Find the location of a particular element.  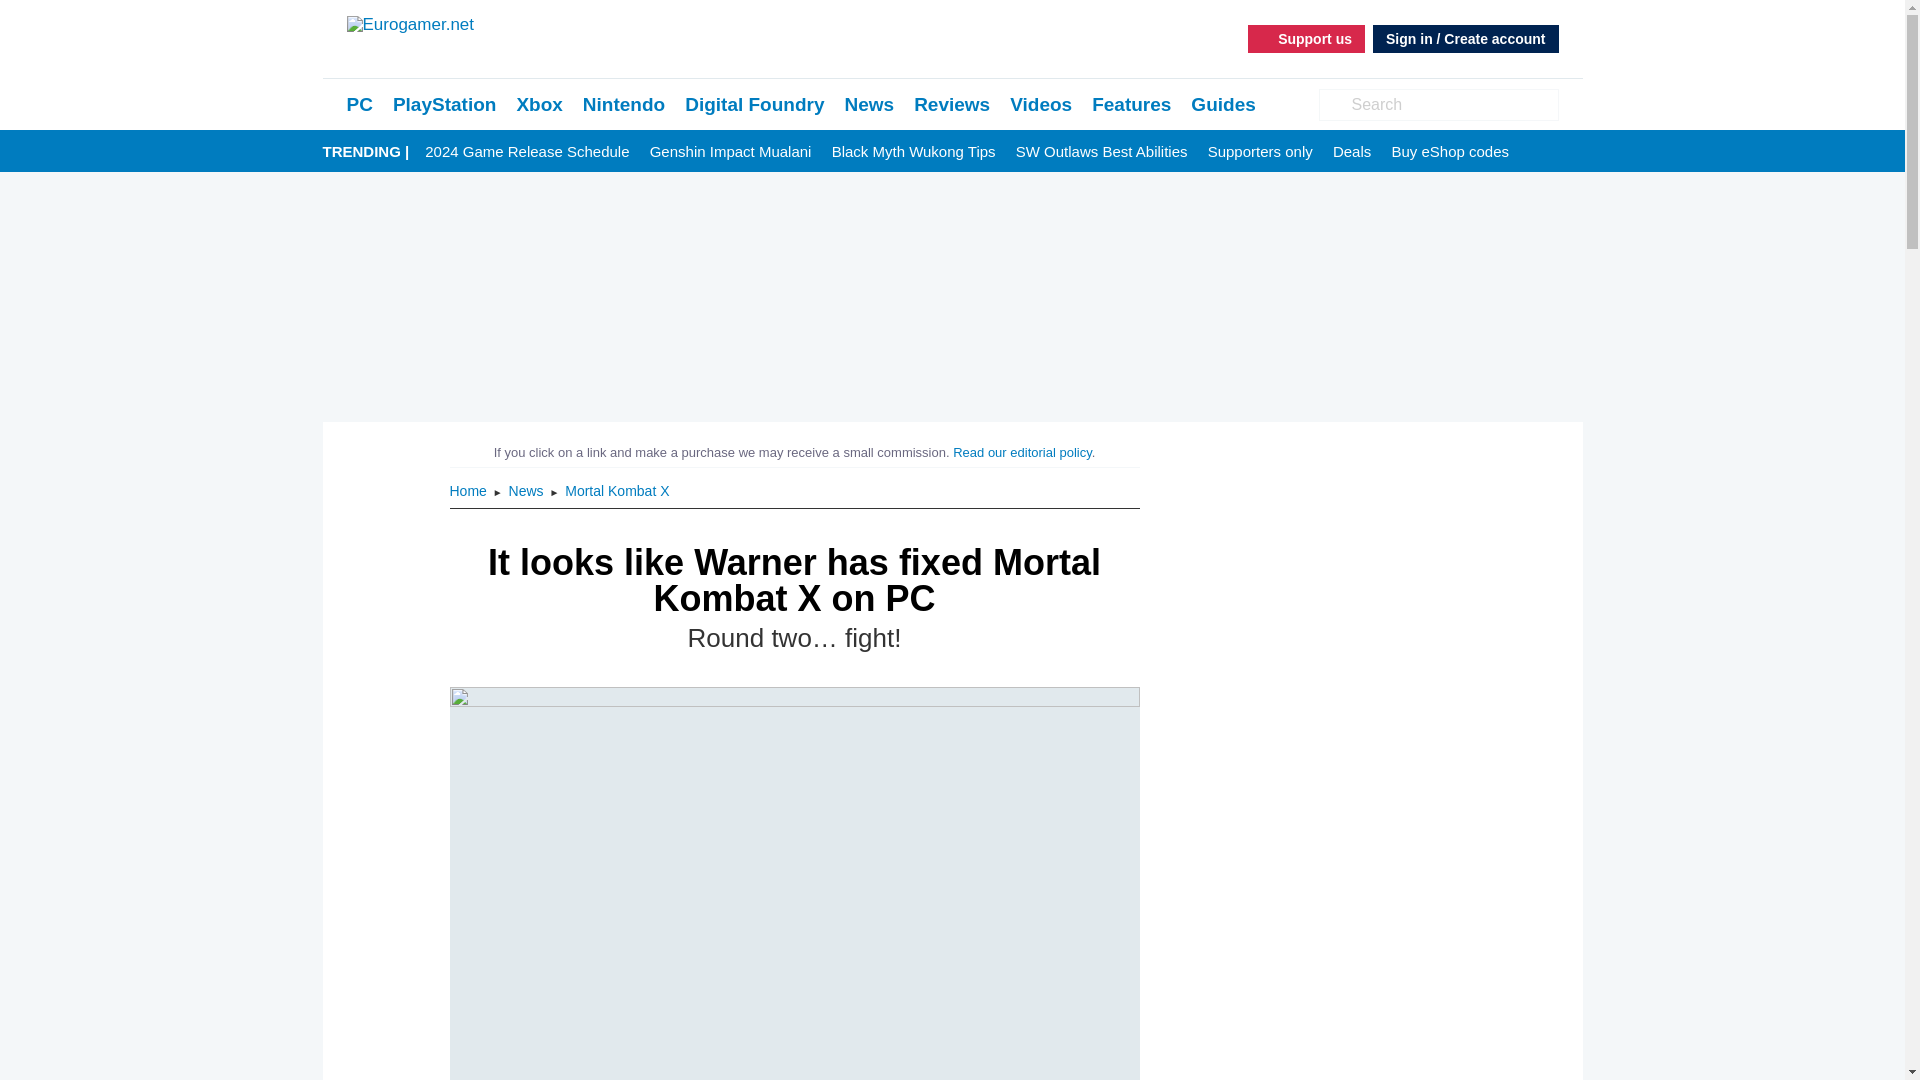

Nintendo is located at coordinates (624, 104).